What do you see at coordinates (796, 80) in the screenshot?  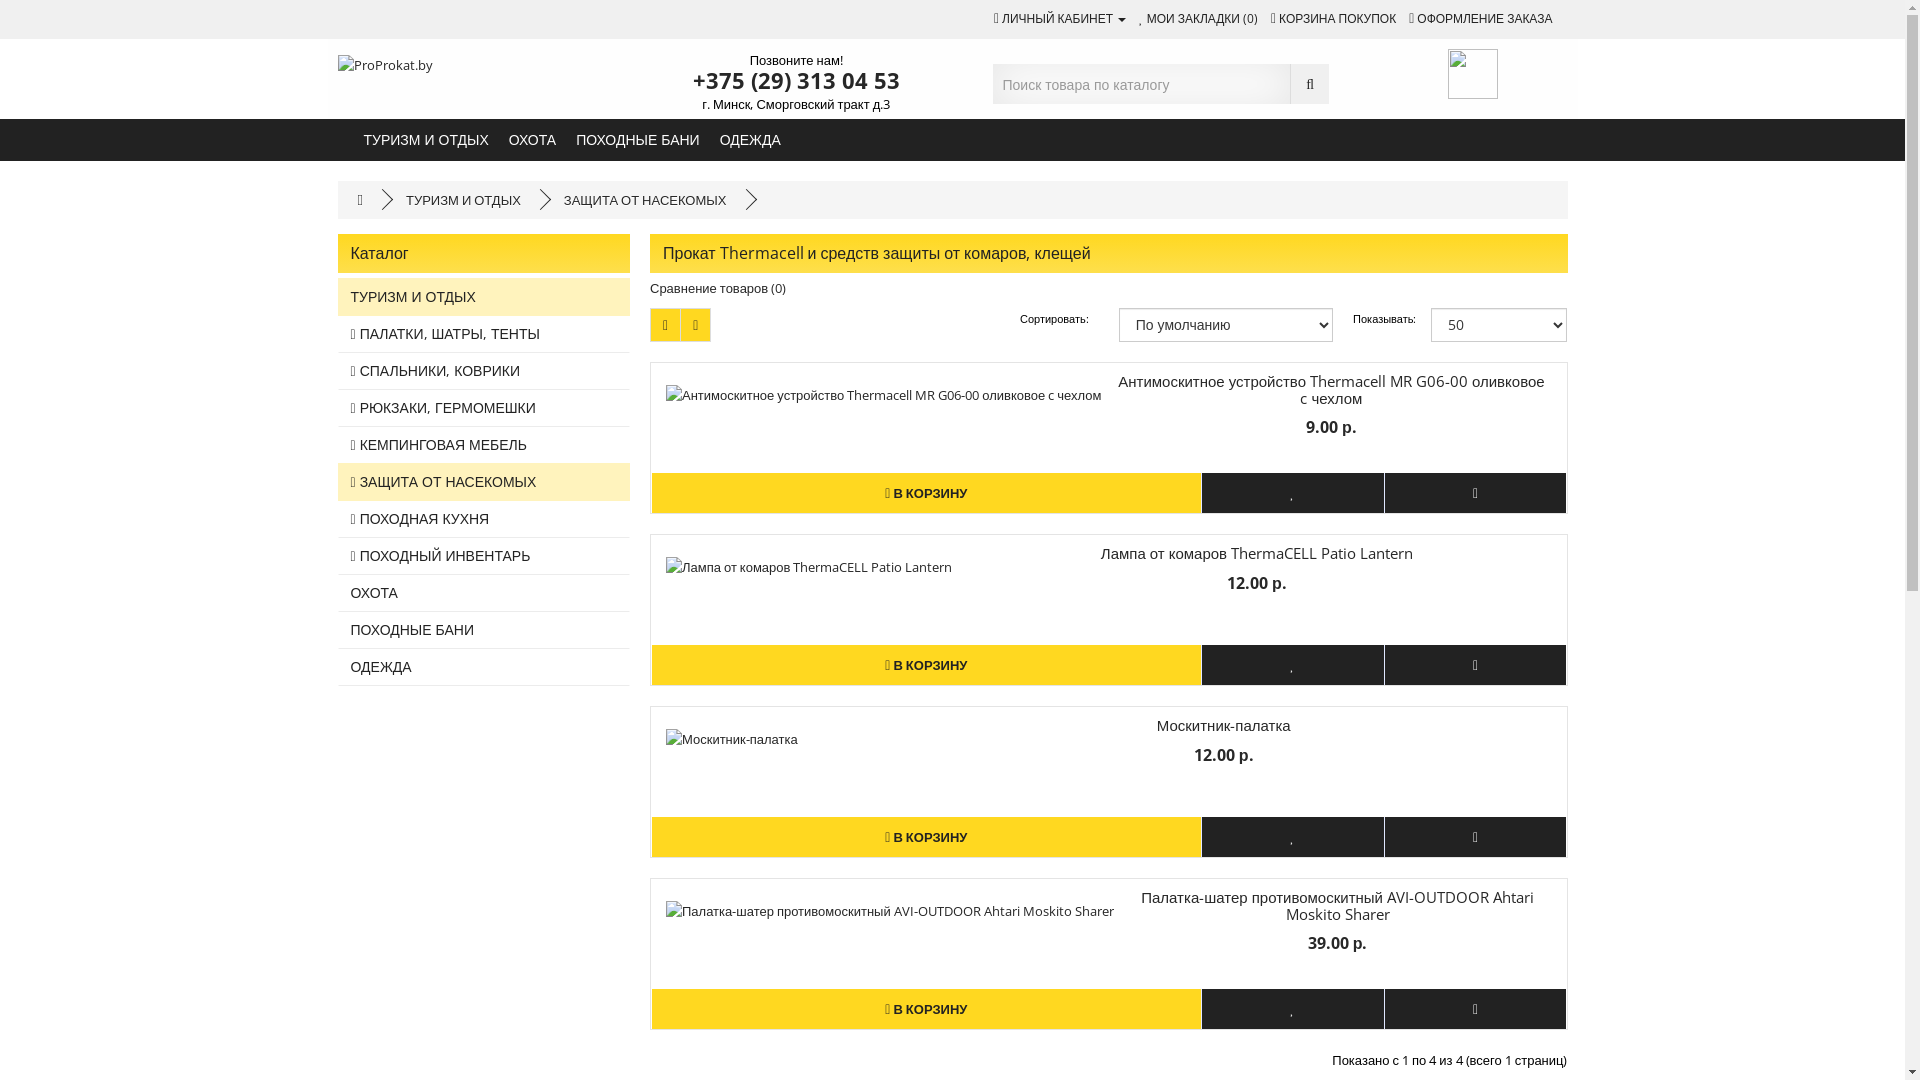 I see `+375 (29) 313 04 53` at bounding box center [796, 80].